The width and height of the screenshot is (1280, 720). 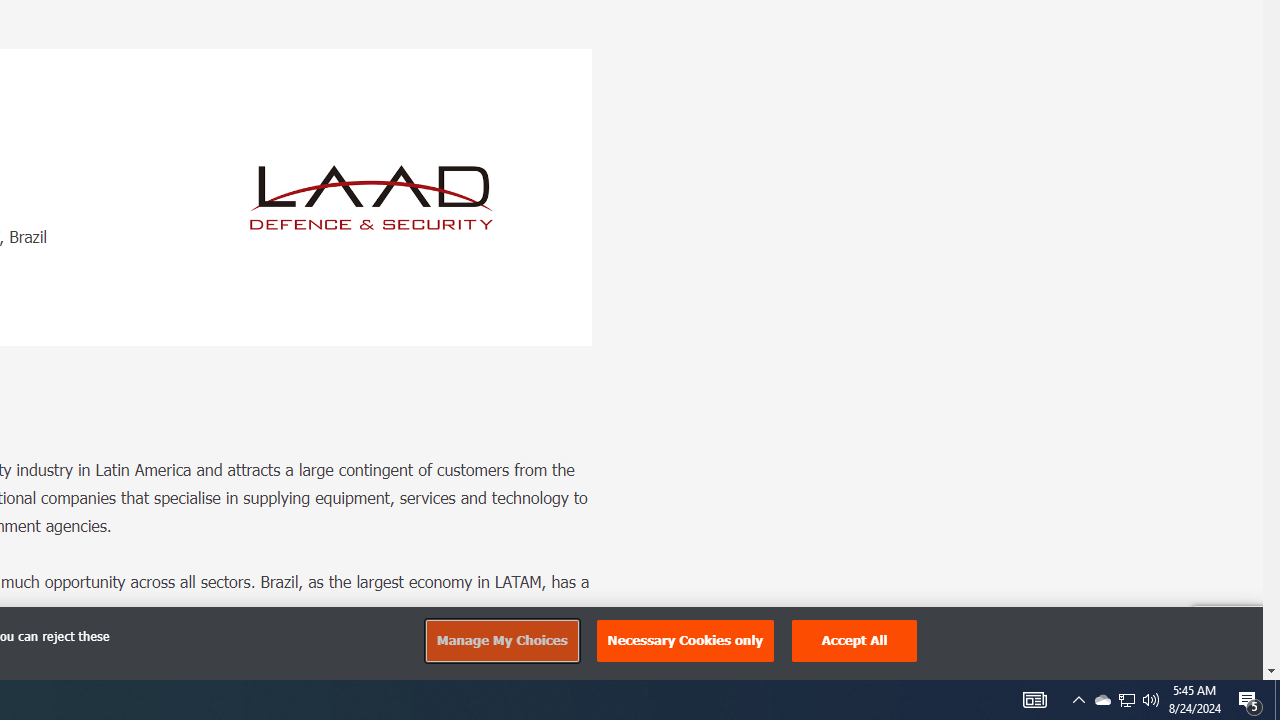 I want to click on Privacy, so click(x=1212, y=658).